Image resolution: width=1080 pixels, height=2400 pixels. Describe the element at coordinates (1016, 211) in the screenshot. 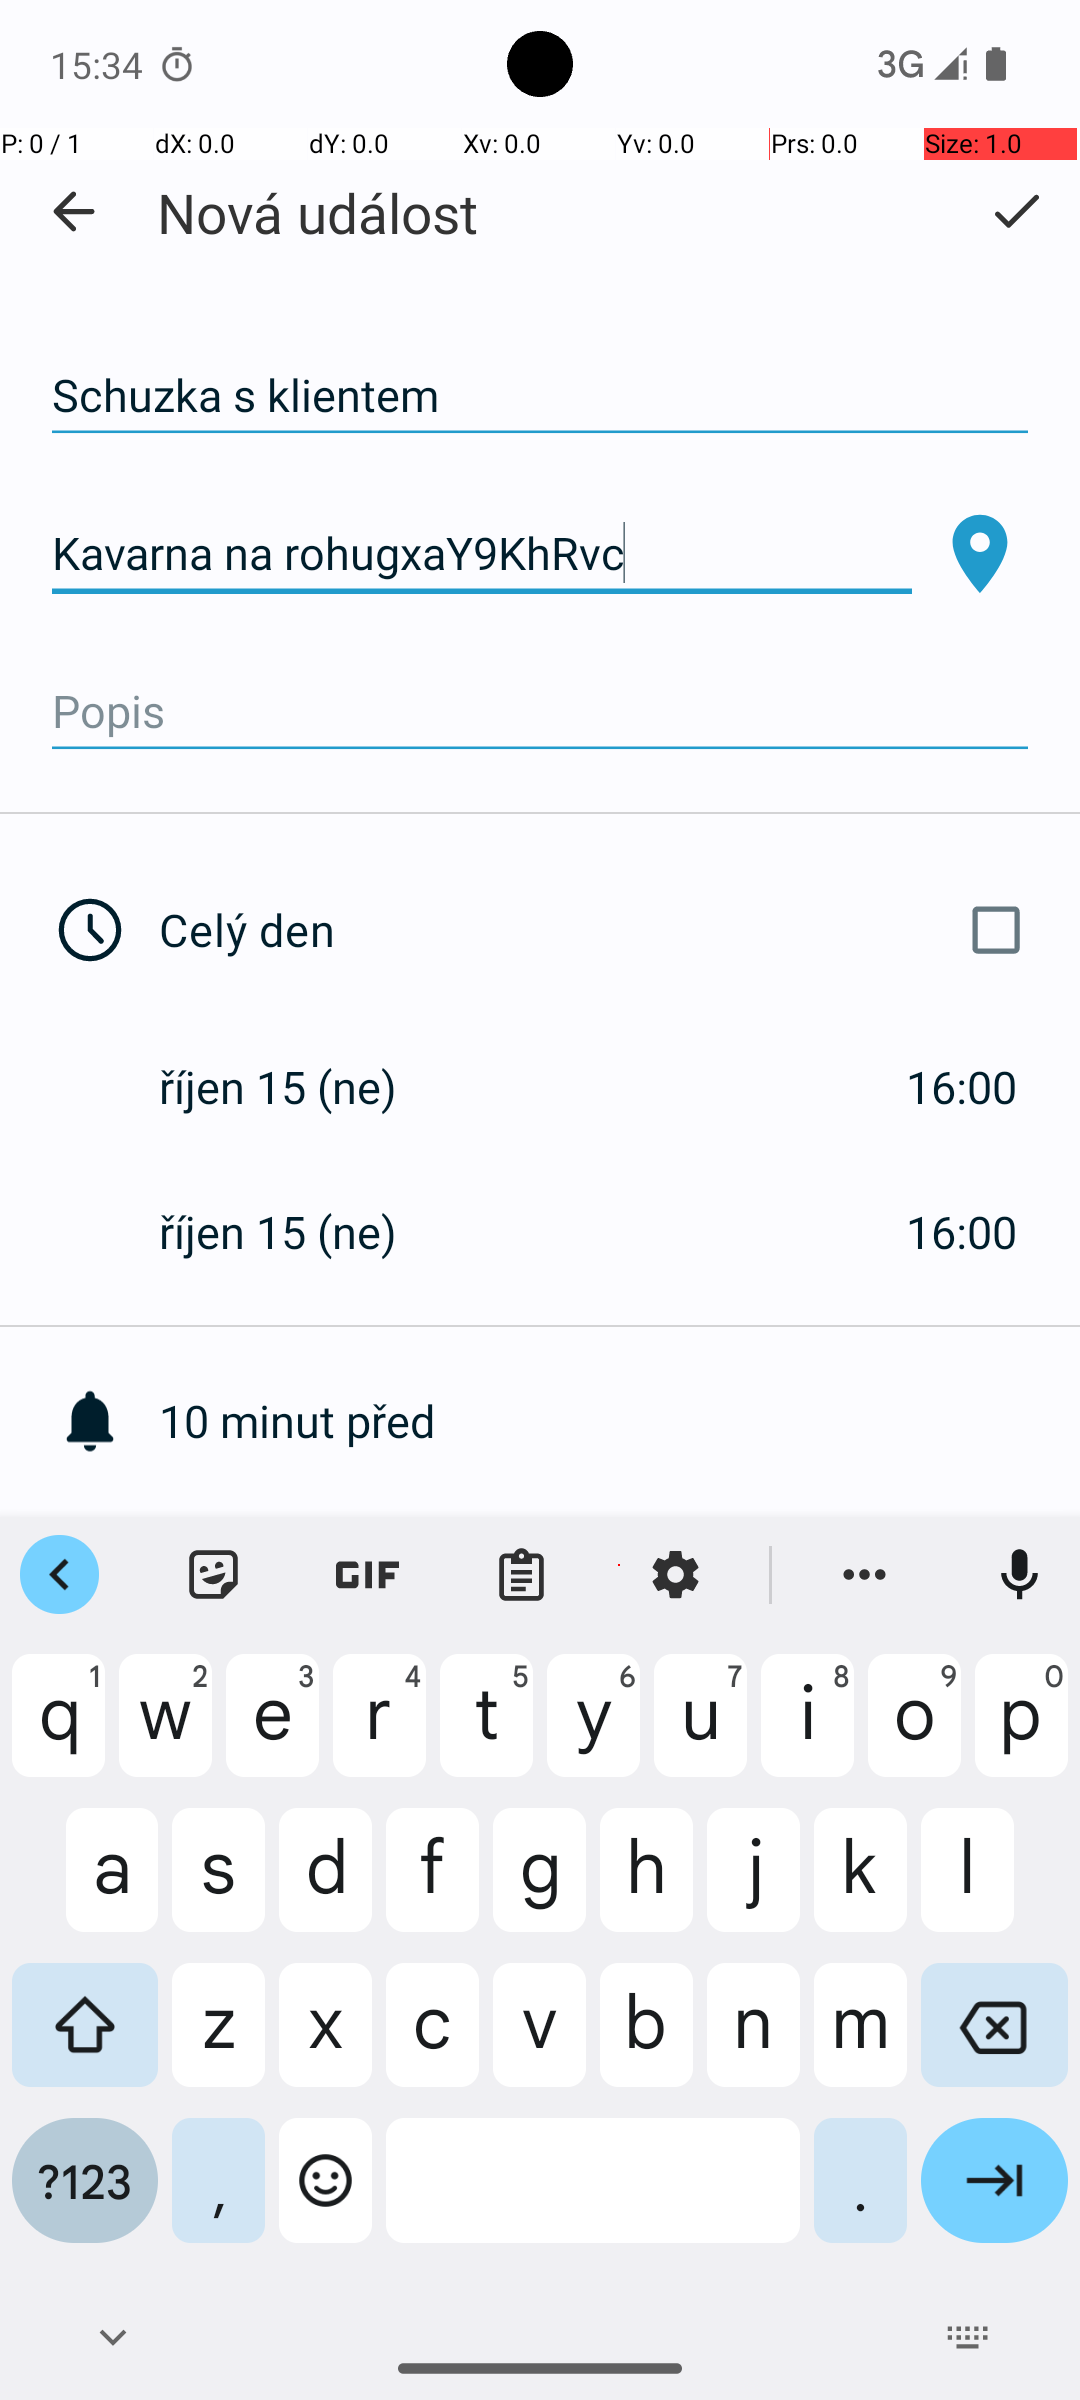

I see `Uložit` at that location.